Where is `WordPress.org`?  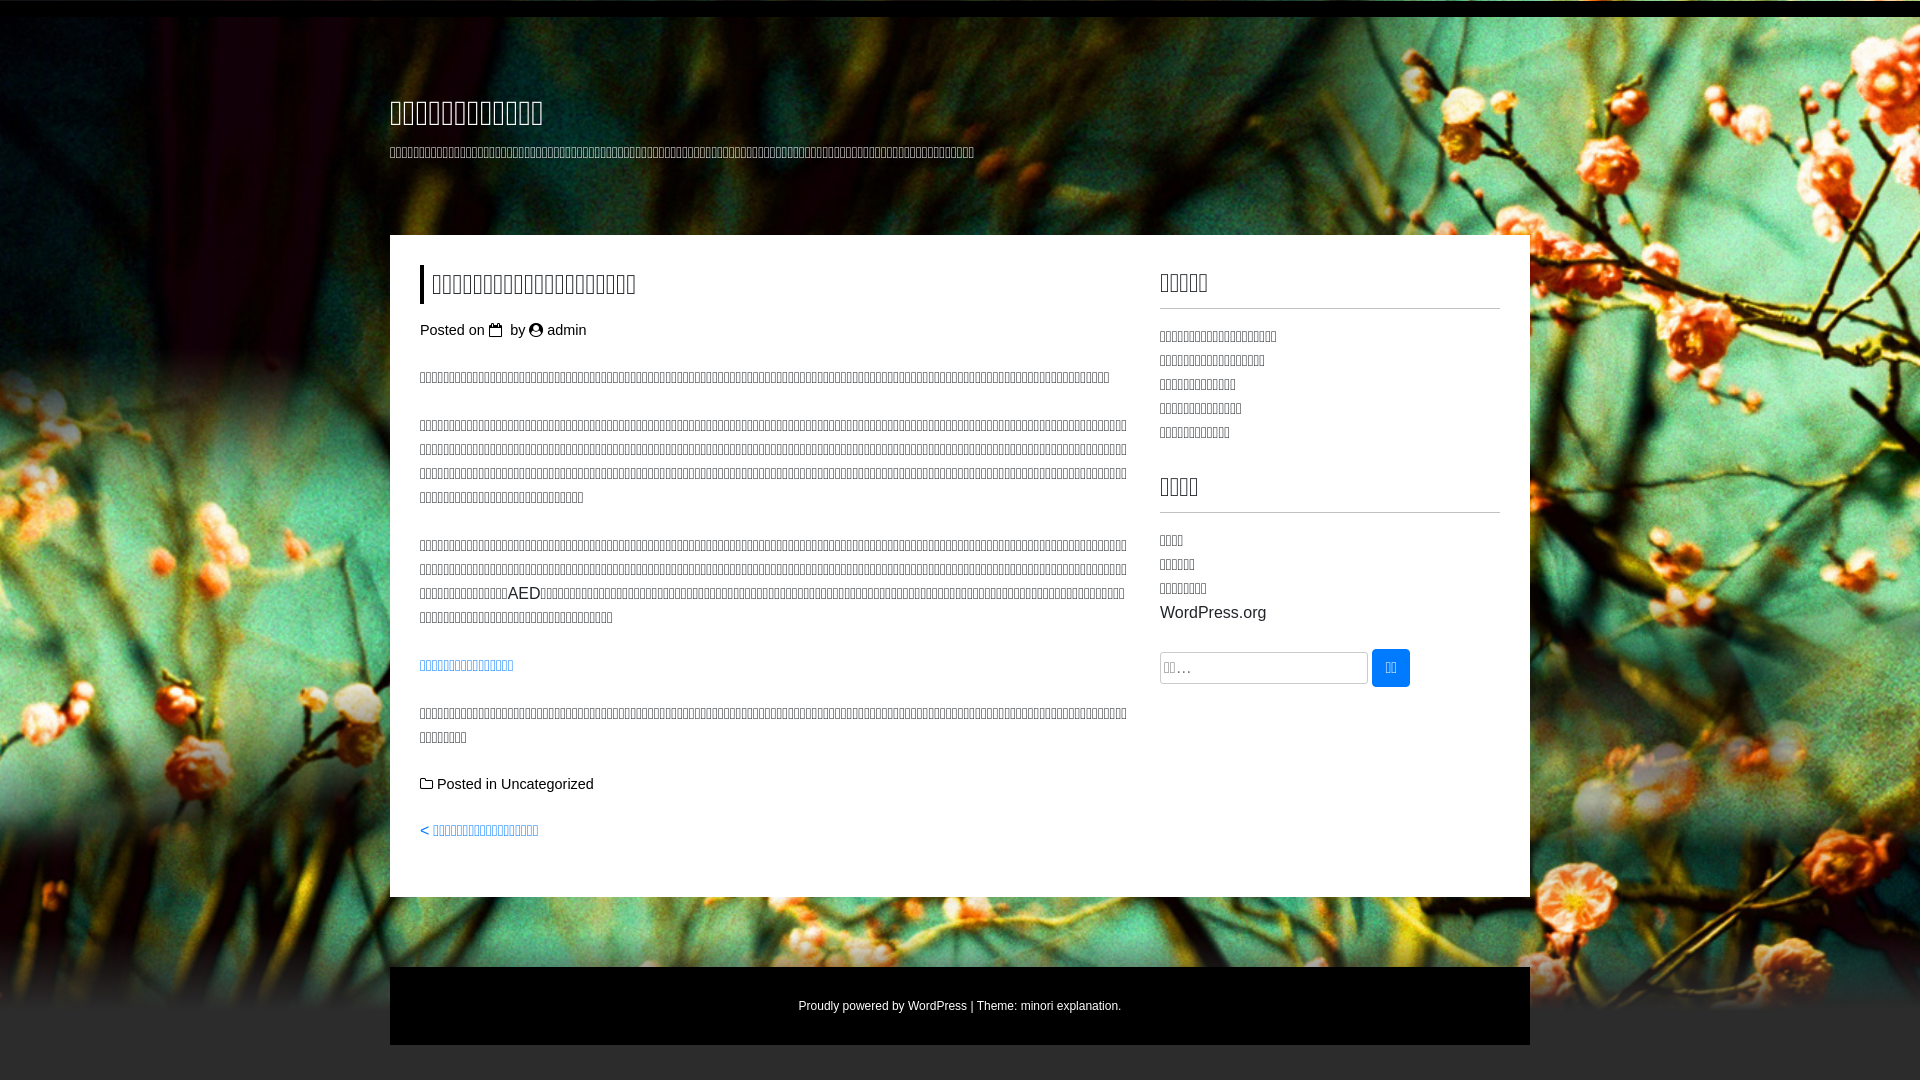
WordPress.org is located at coordinates (1213, 612).